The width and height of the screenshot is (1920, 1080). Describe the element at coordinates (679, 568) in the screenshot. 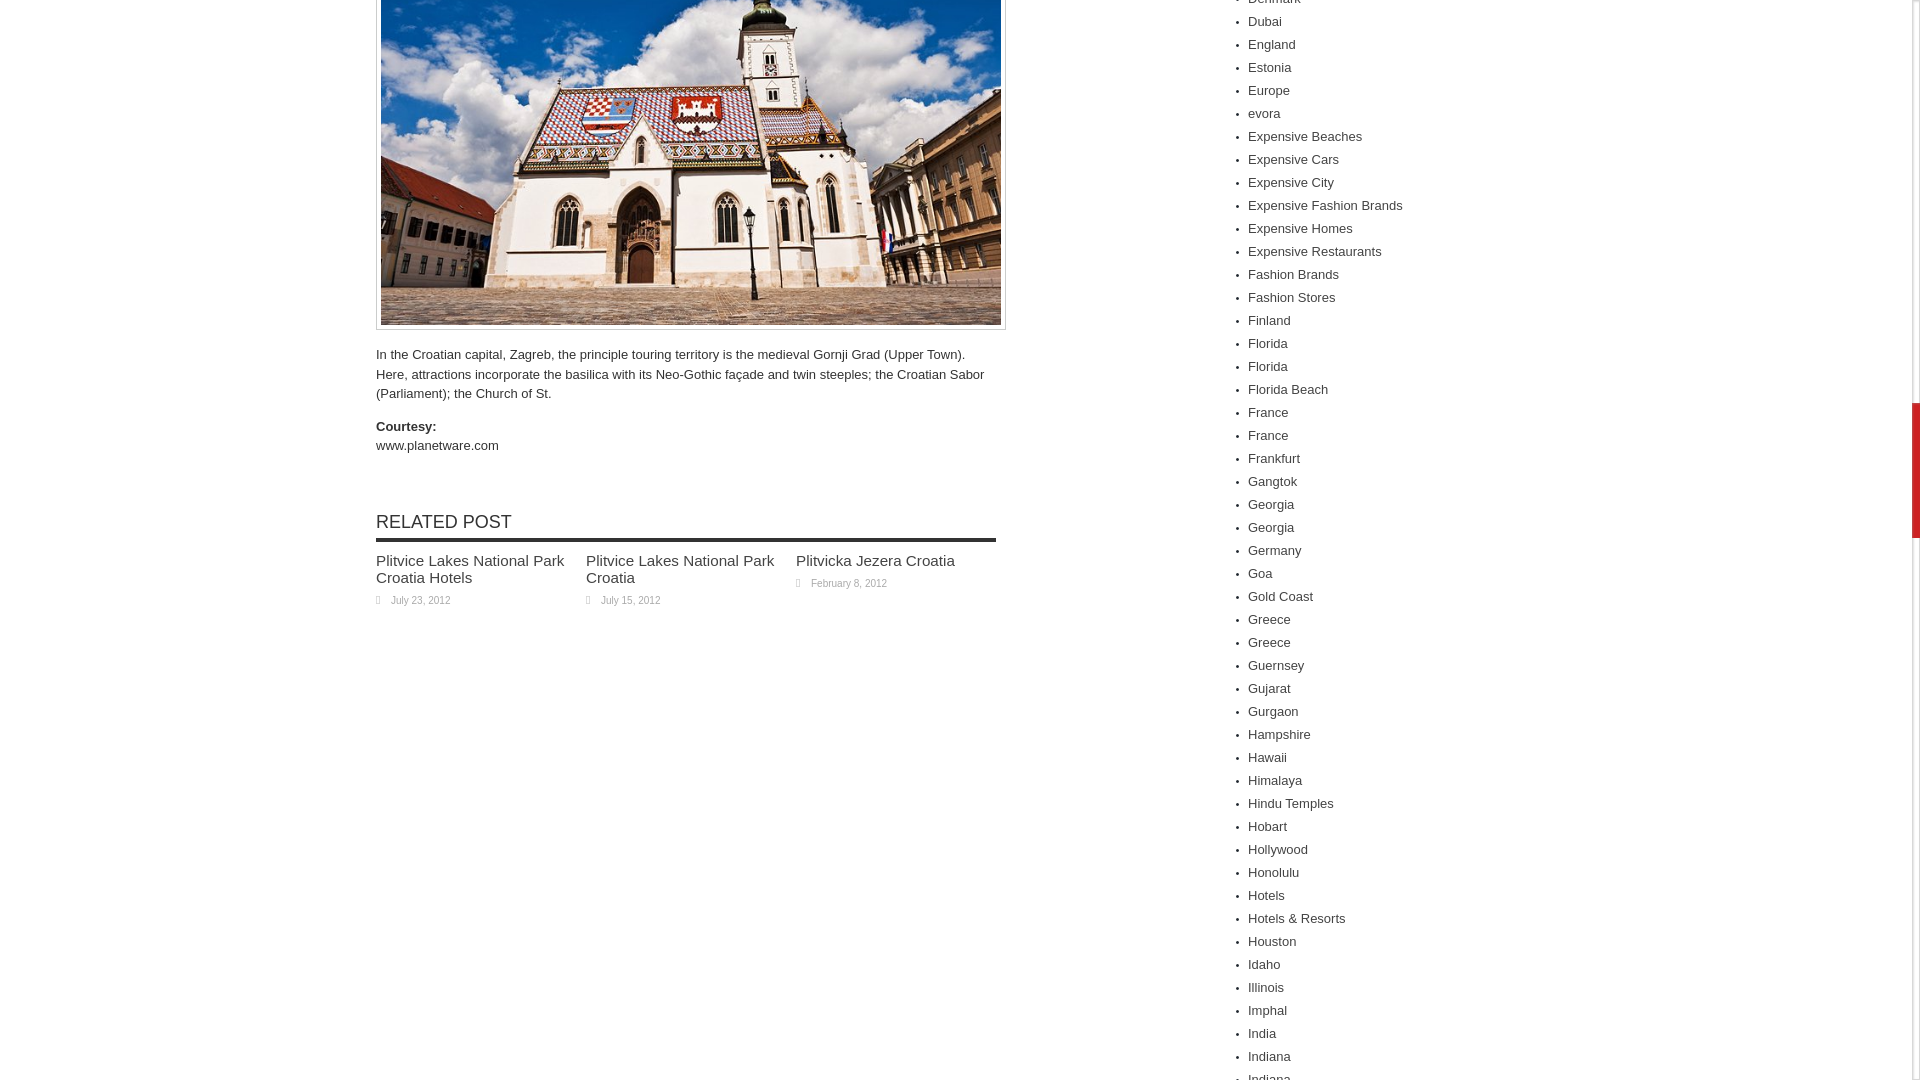

I see `Plitvice Lakes National Park Croatia` at that location.